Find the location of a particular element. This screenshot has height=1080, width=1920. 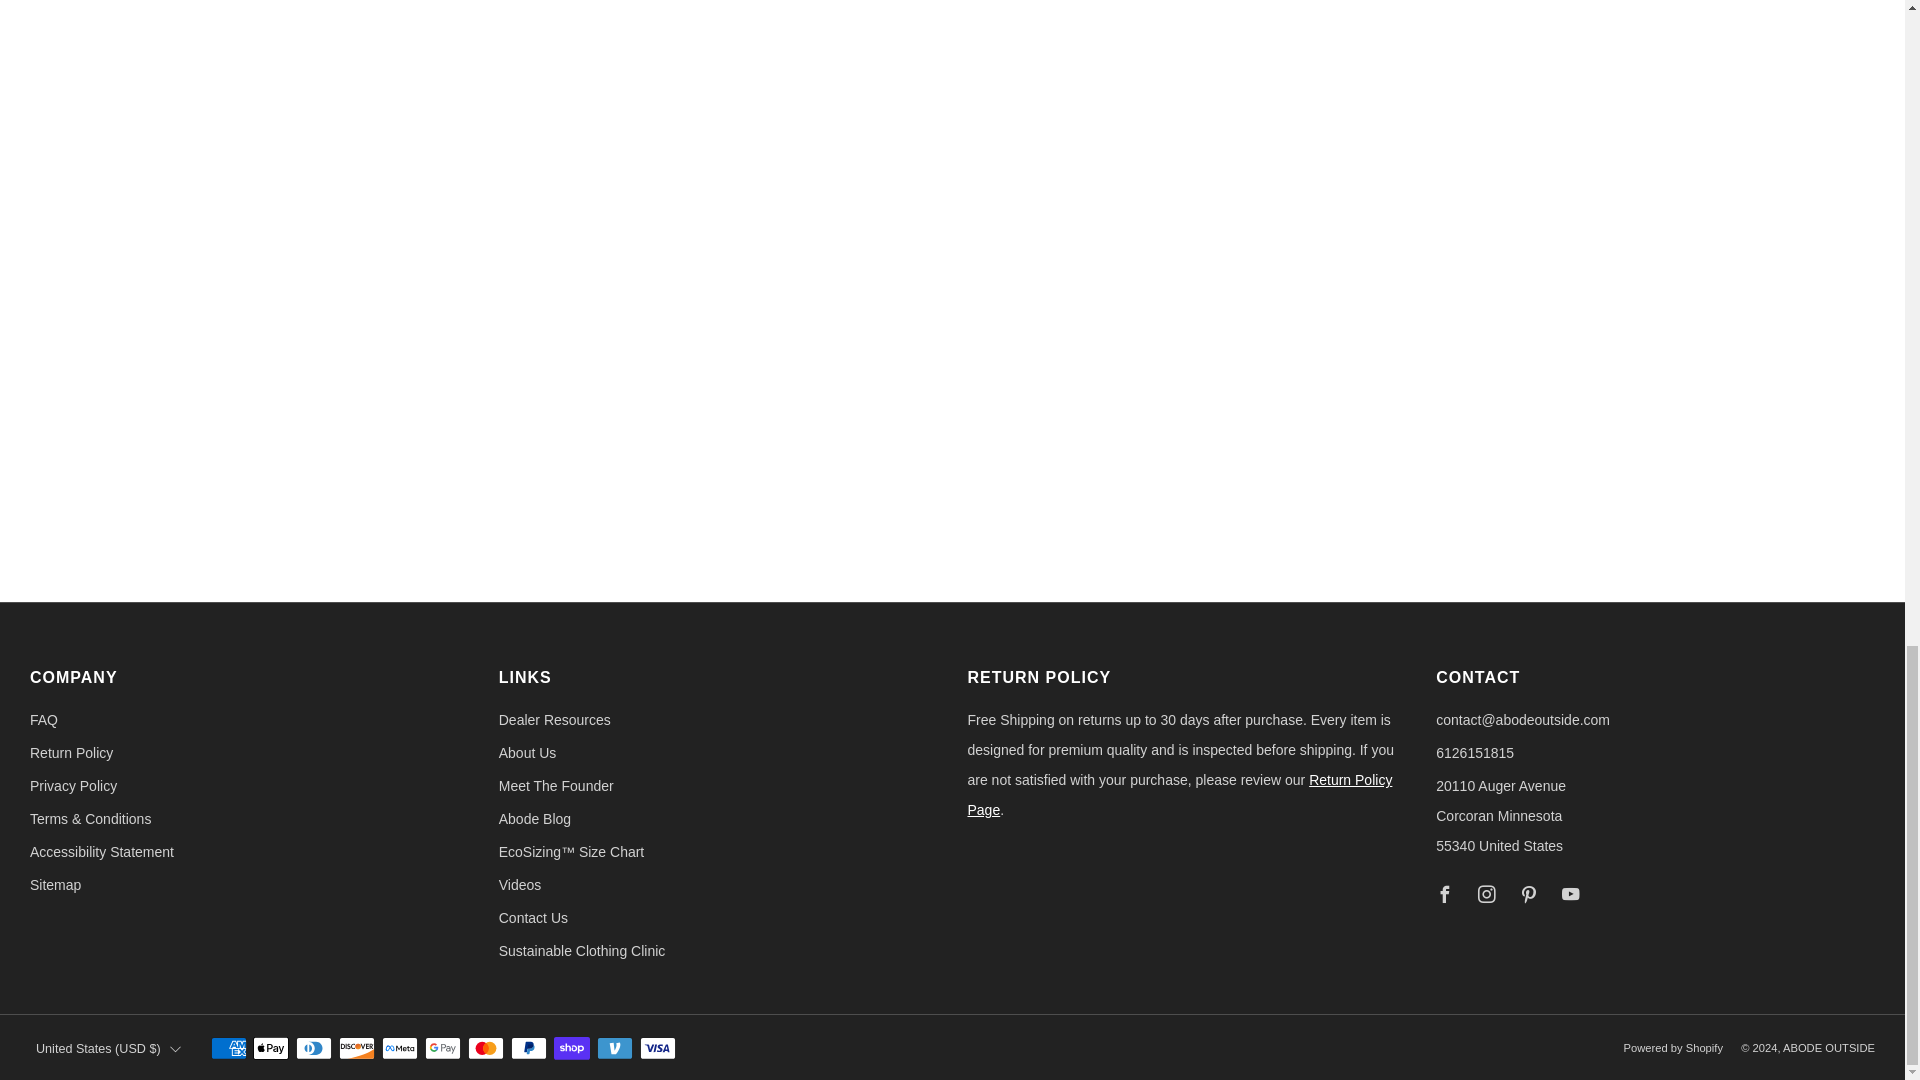

American Express is located at coordinates (229, 1048).